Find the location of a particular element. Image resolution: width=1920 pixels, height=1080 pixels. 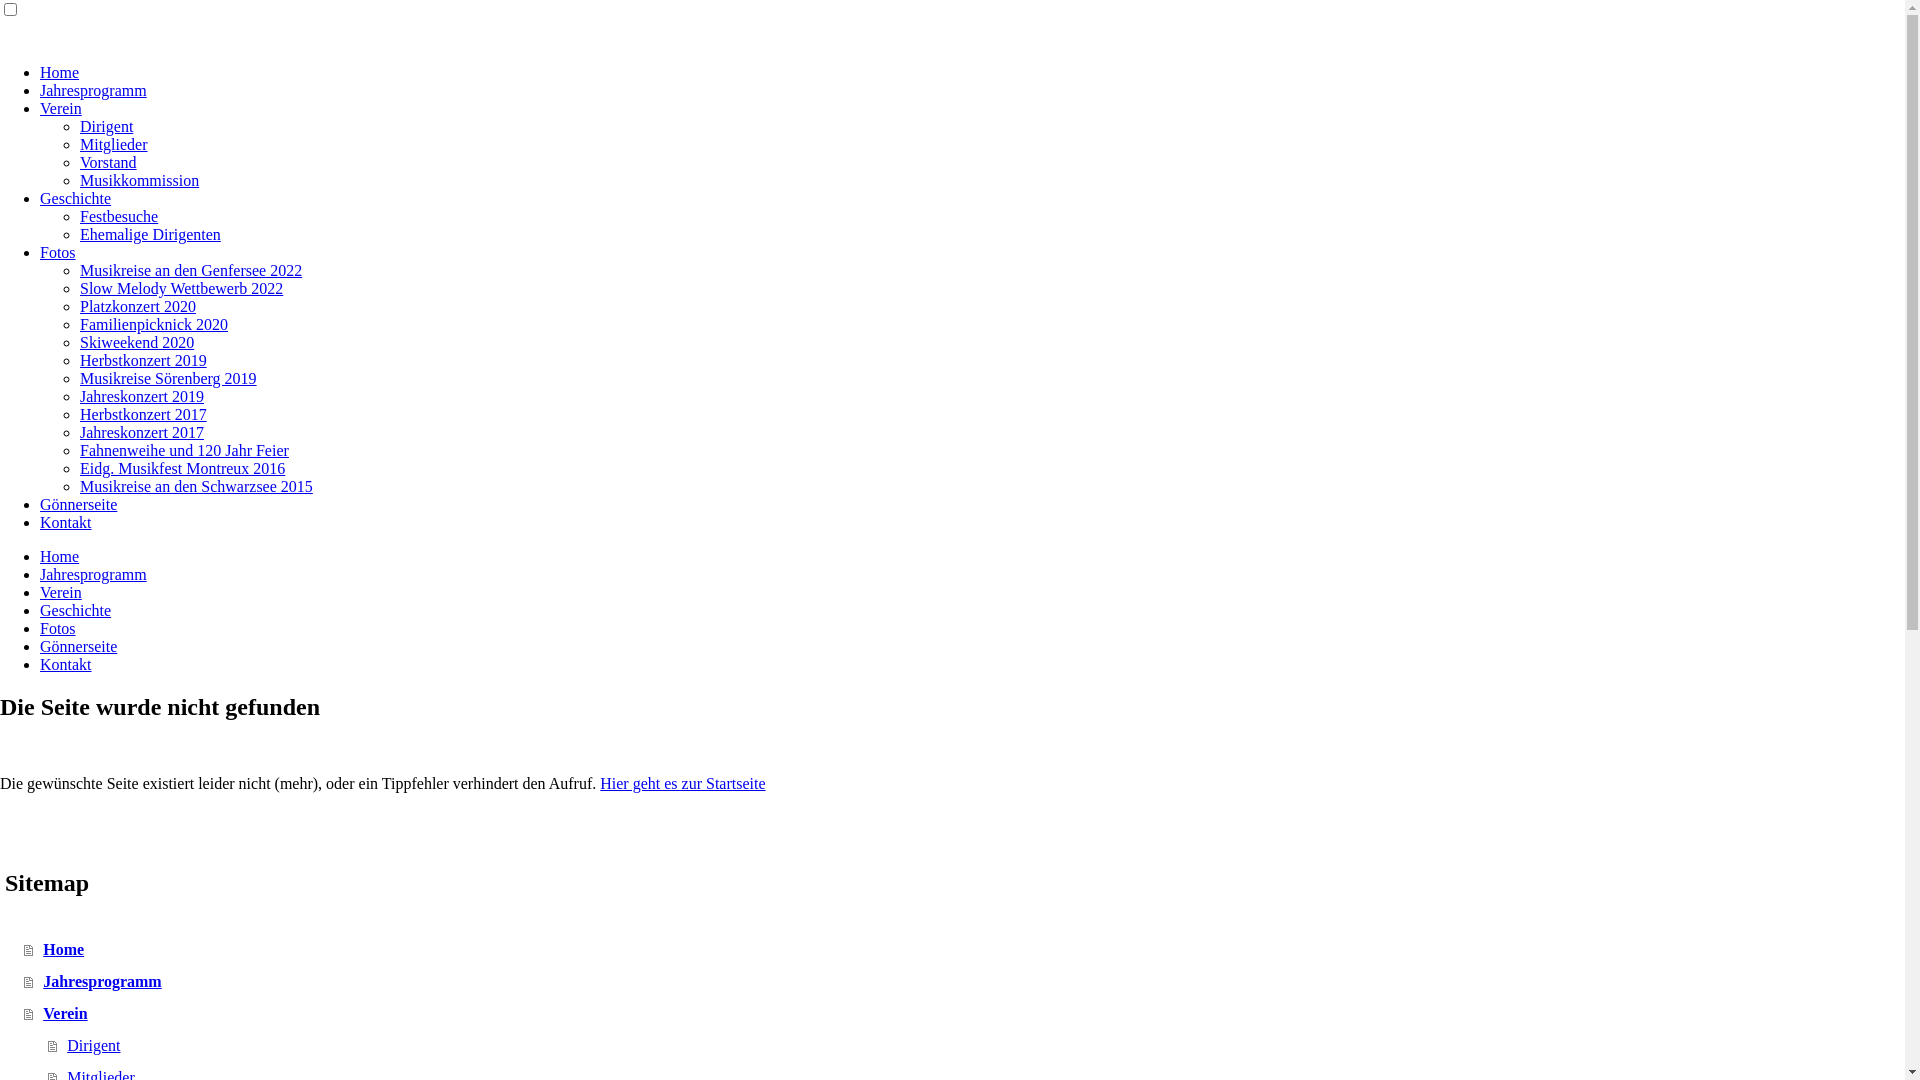

Ehemalige Dirigenten is located at coordinates (150, 234).